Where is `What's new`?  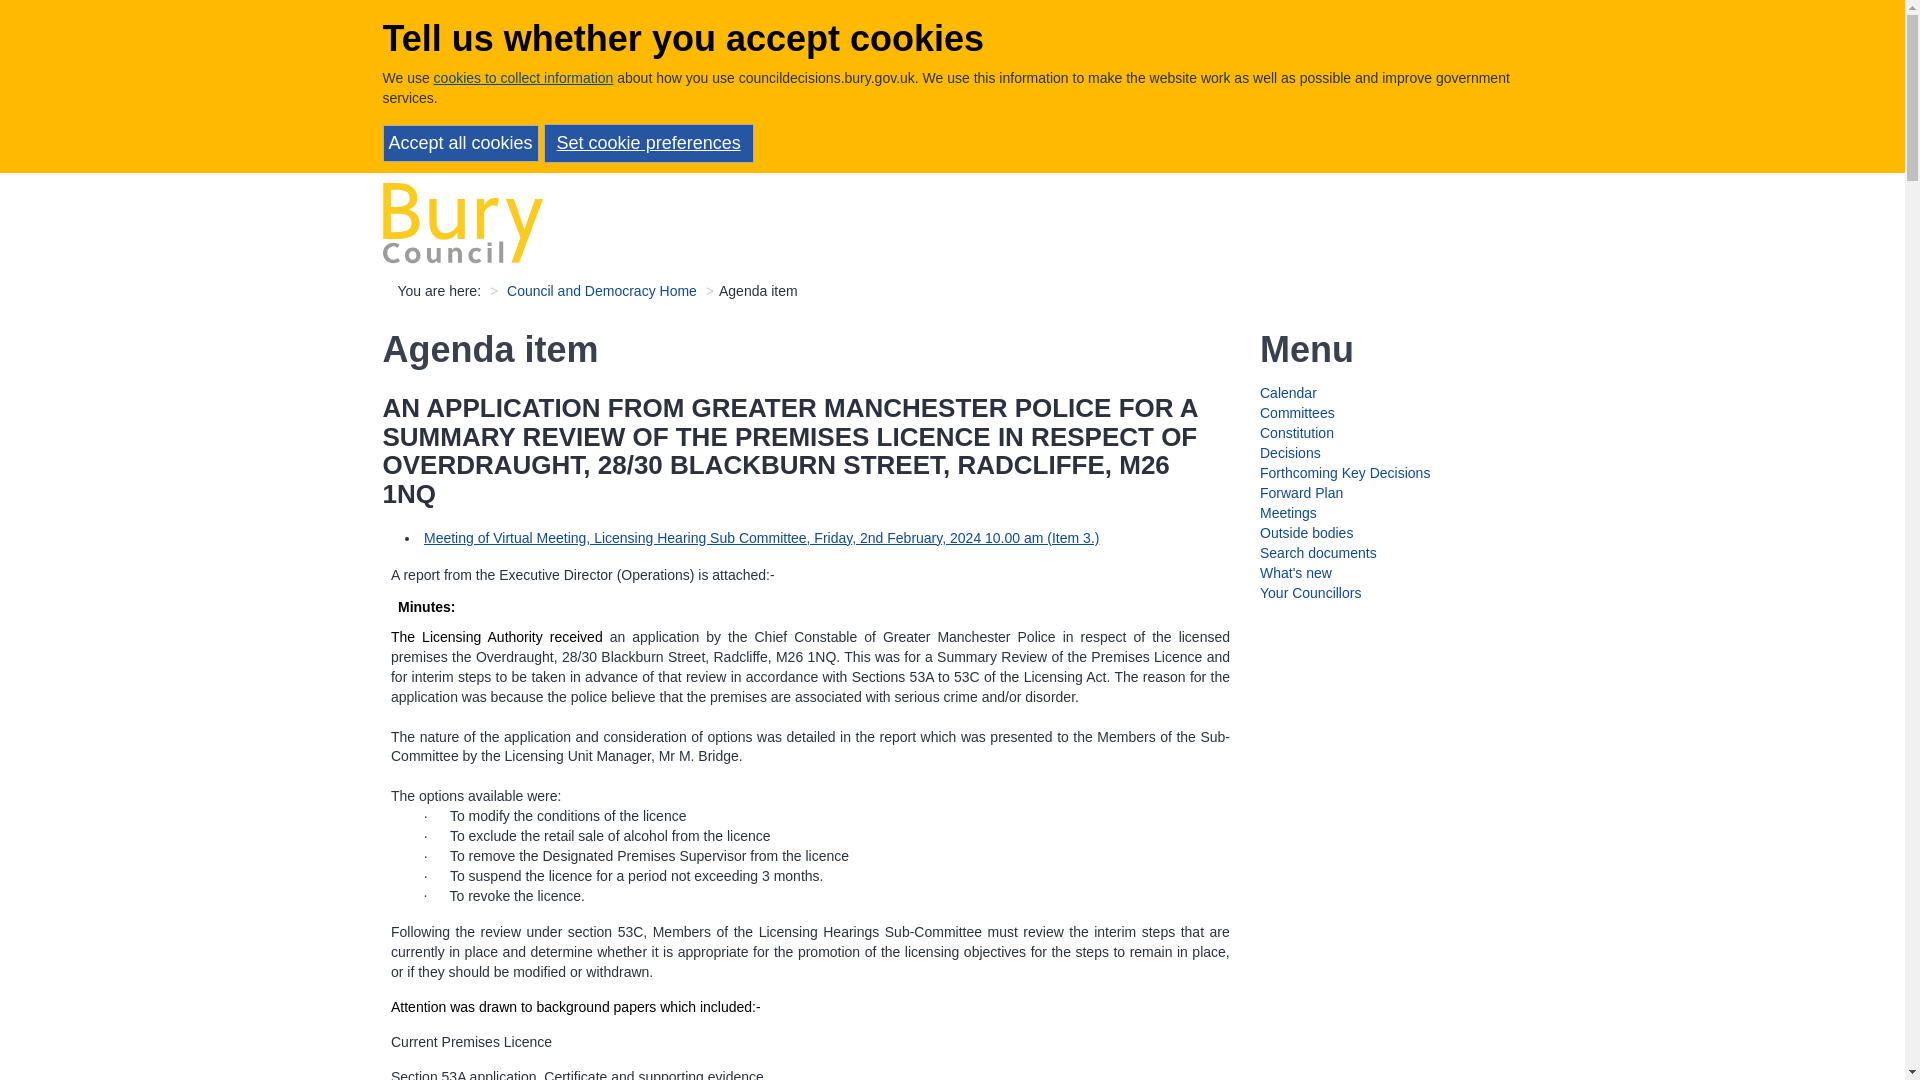 What's new is located at coordinates (1296, 572).